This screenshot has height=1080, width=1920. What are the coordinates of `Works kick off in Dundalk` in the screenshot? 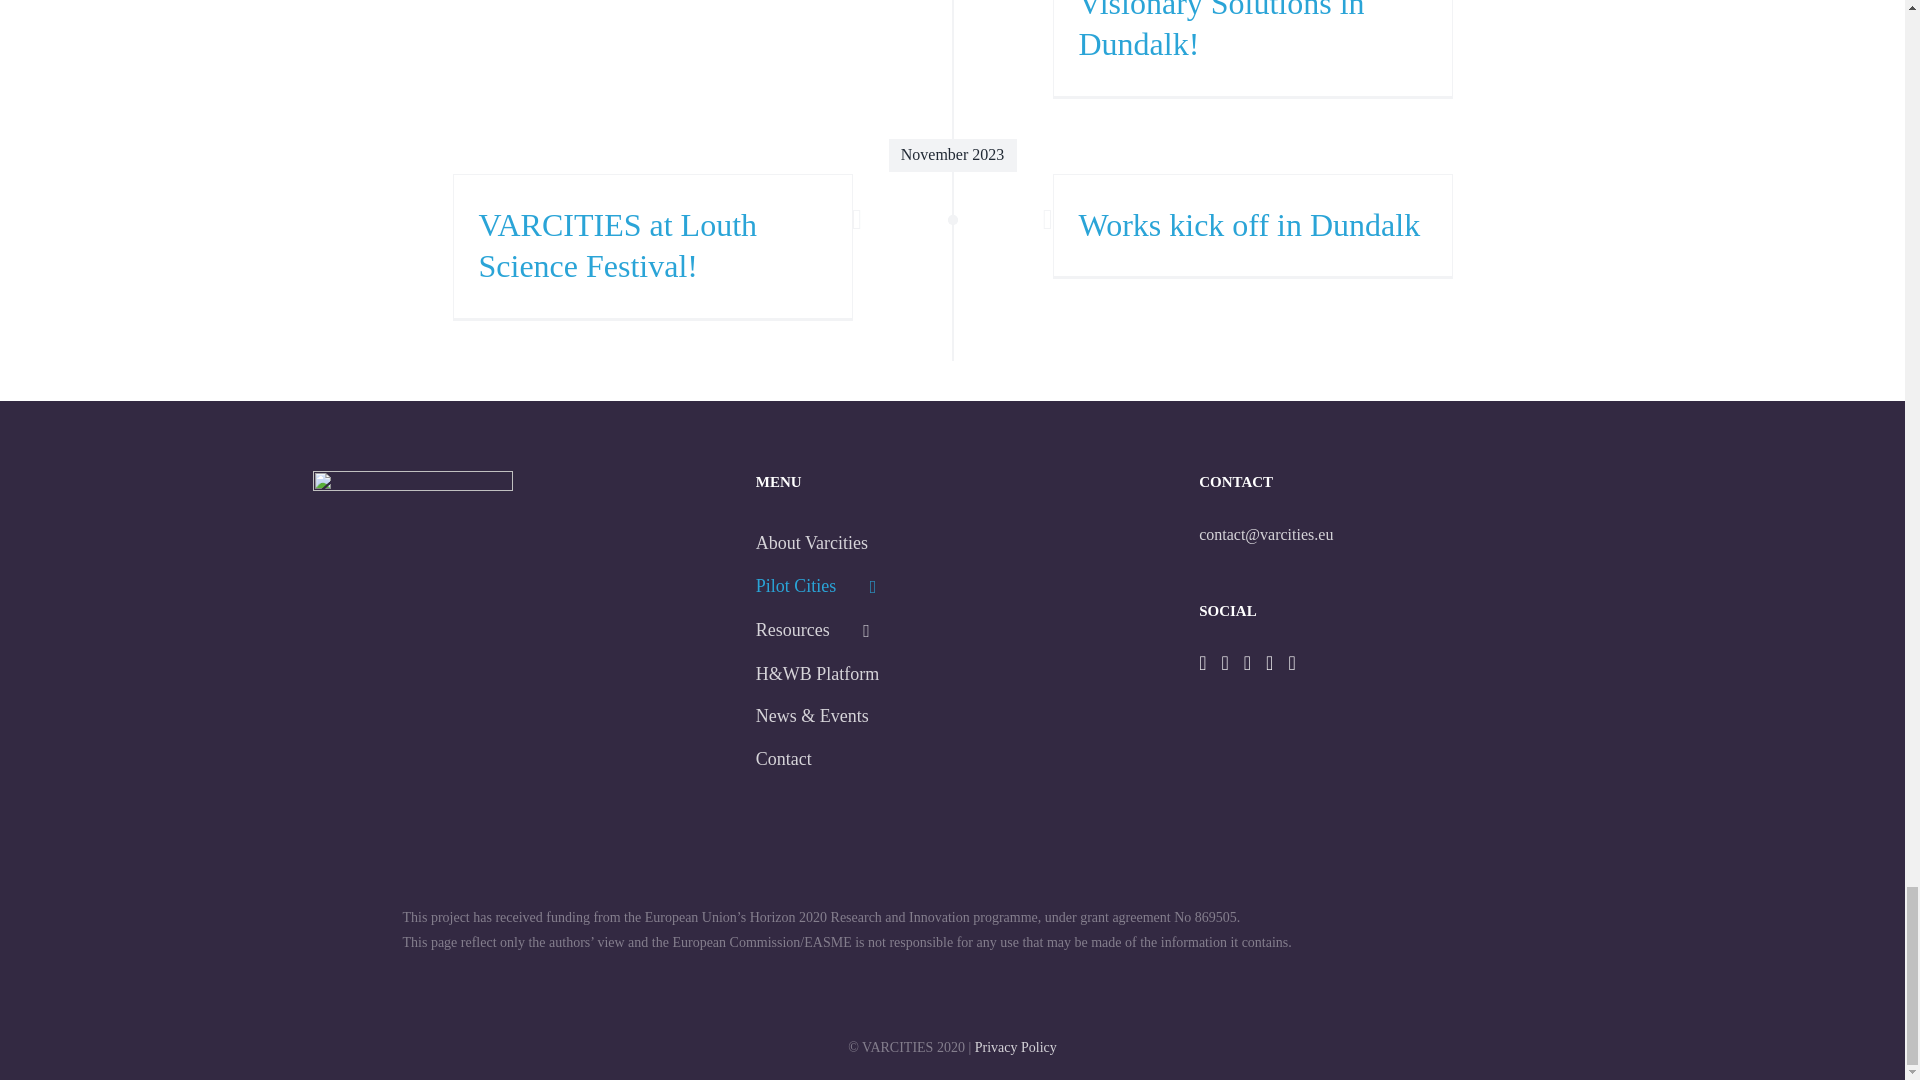 It's located at (1248, 225).